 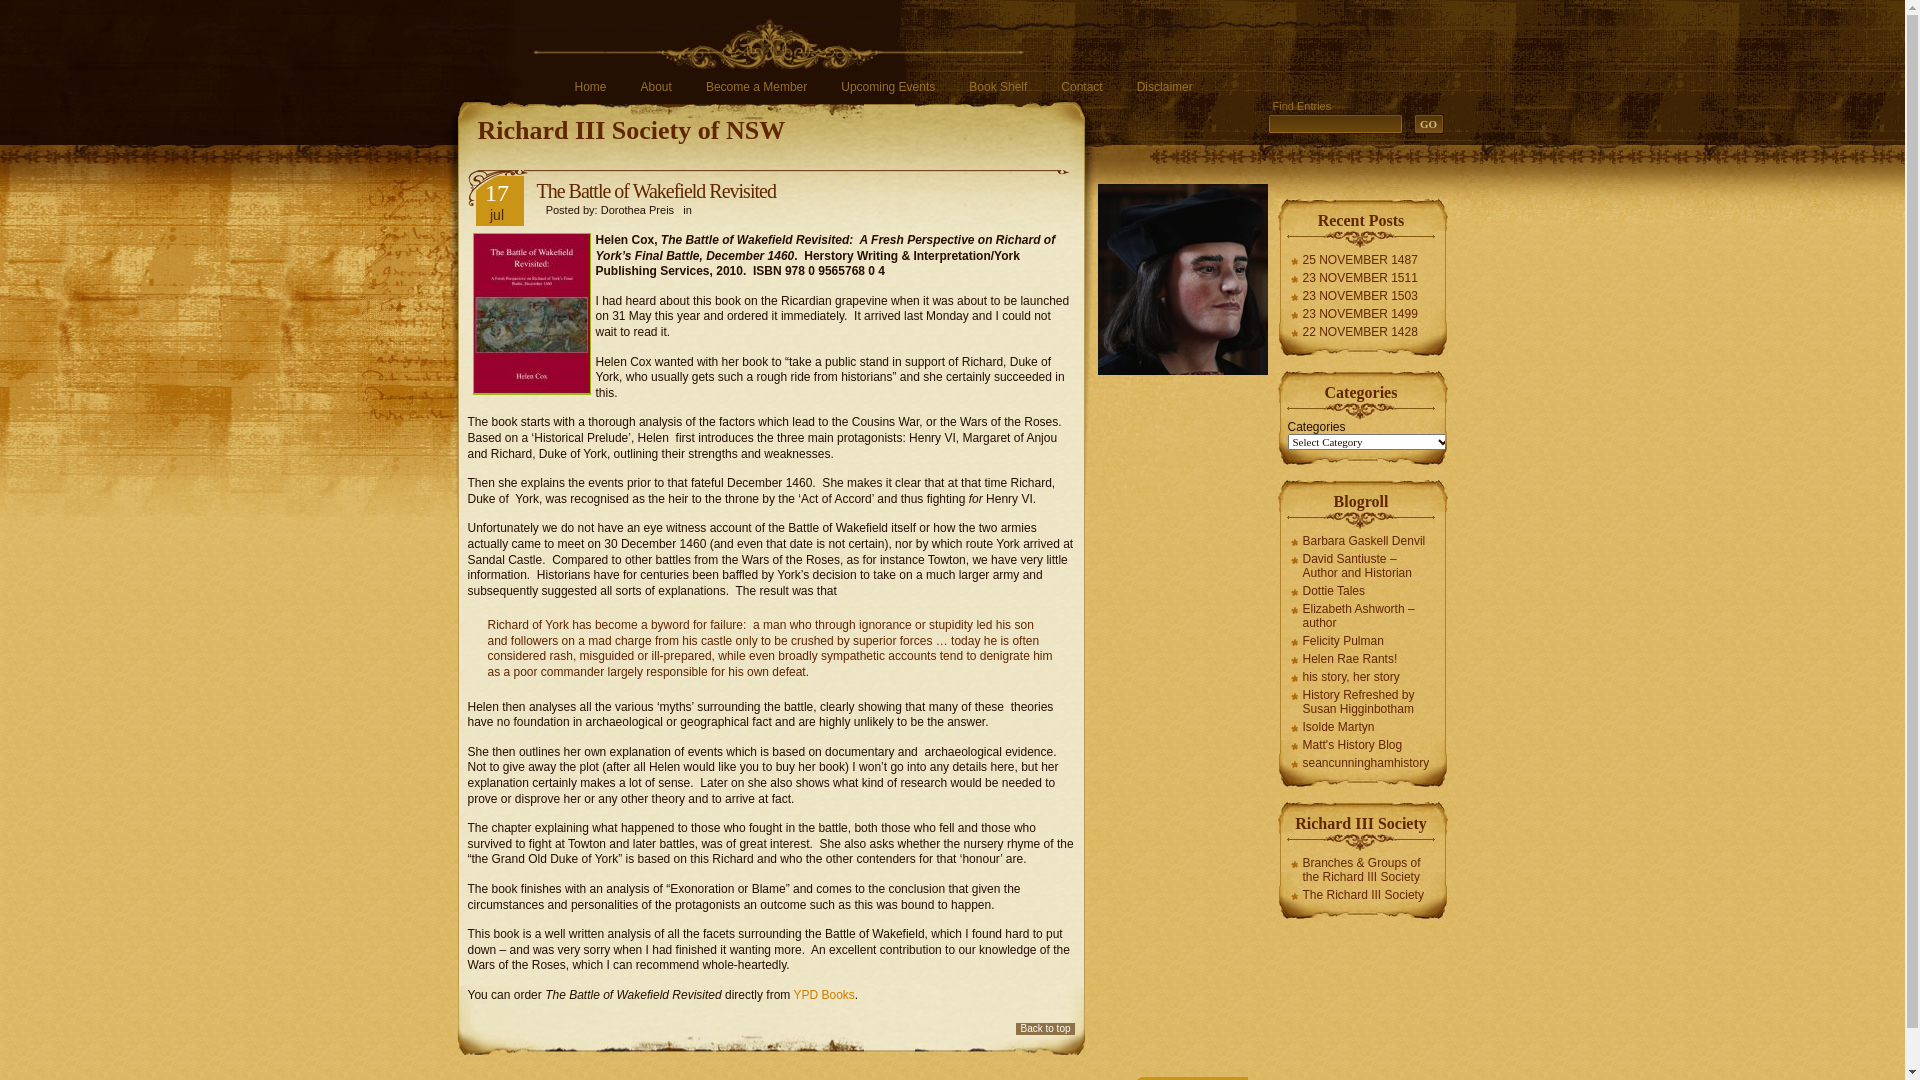 What do you see at coordinates (1353, 260) in the screenshot?
I see `25 NOVEMBER 1487` at bounding box center [1353, 260].